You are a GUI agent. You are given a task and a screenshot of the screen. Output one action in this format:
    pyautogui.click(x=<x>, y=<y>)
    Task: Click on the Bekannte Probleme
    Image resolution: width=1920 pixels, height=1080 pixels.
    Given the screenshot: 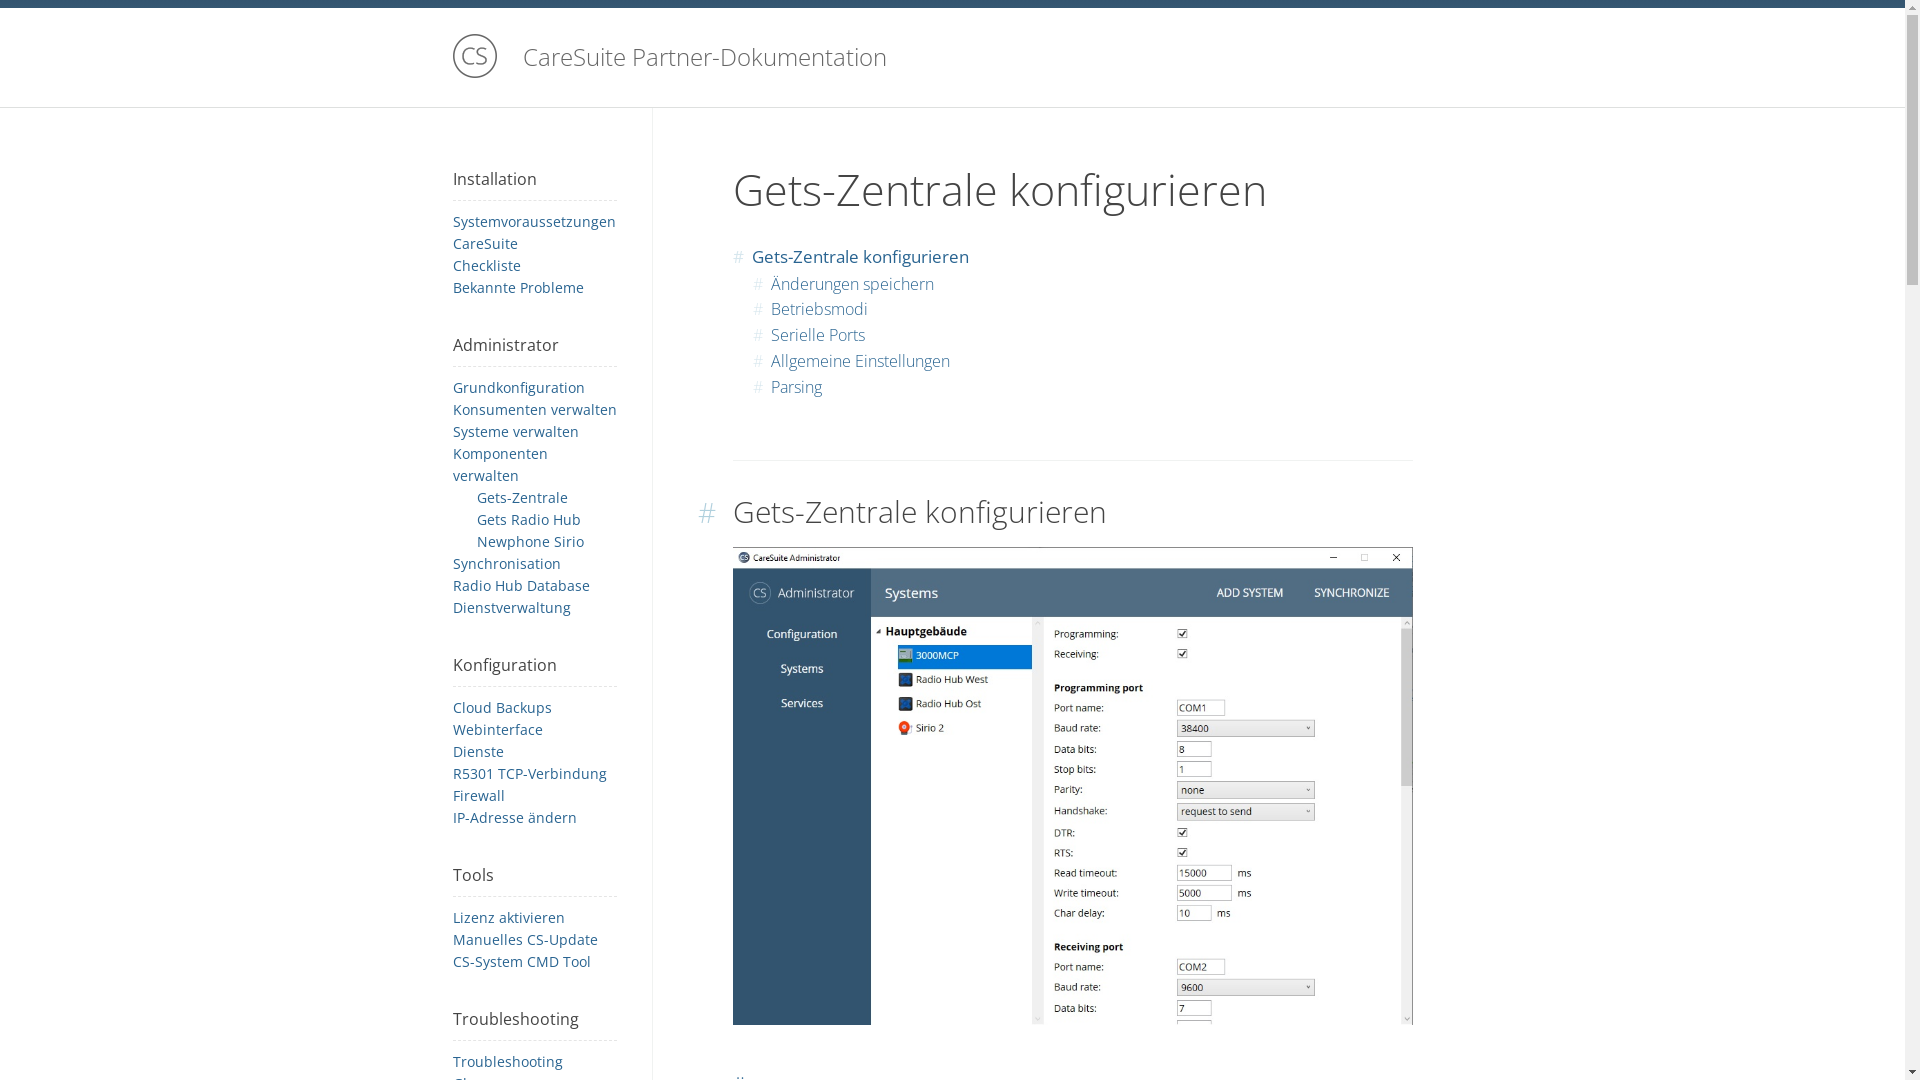 What is the action you would take?
    pyautogui.click(x=518, y=288)
    